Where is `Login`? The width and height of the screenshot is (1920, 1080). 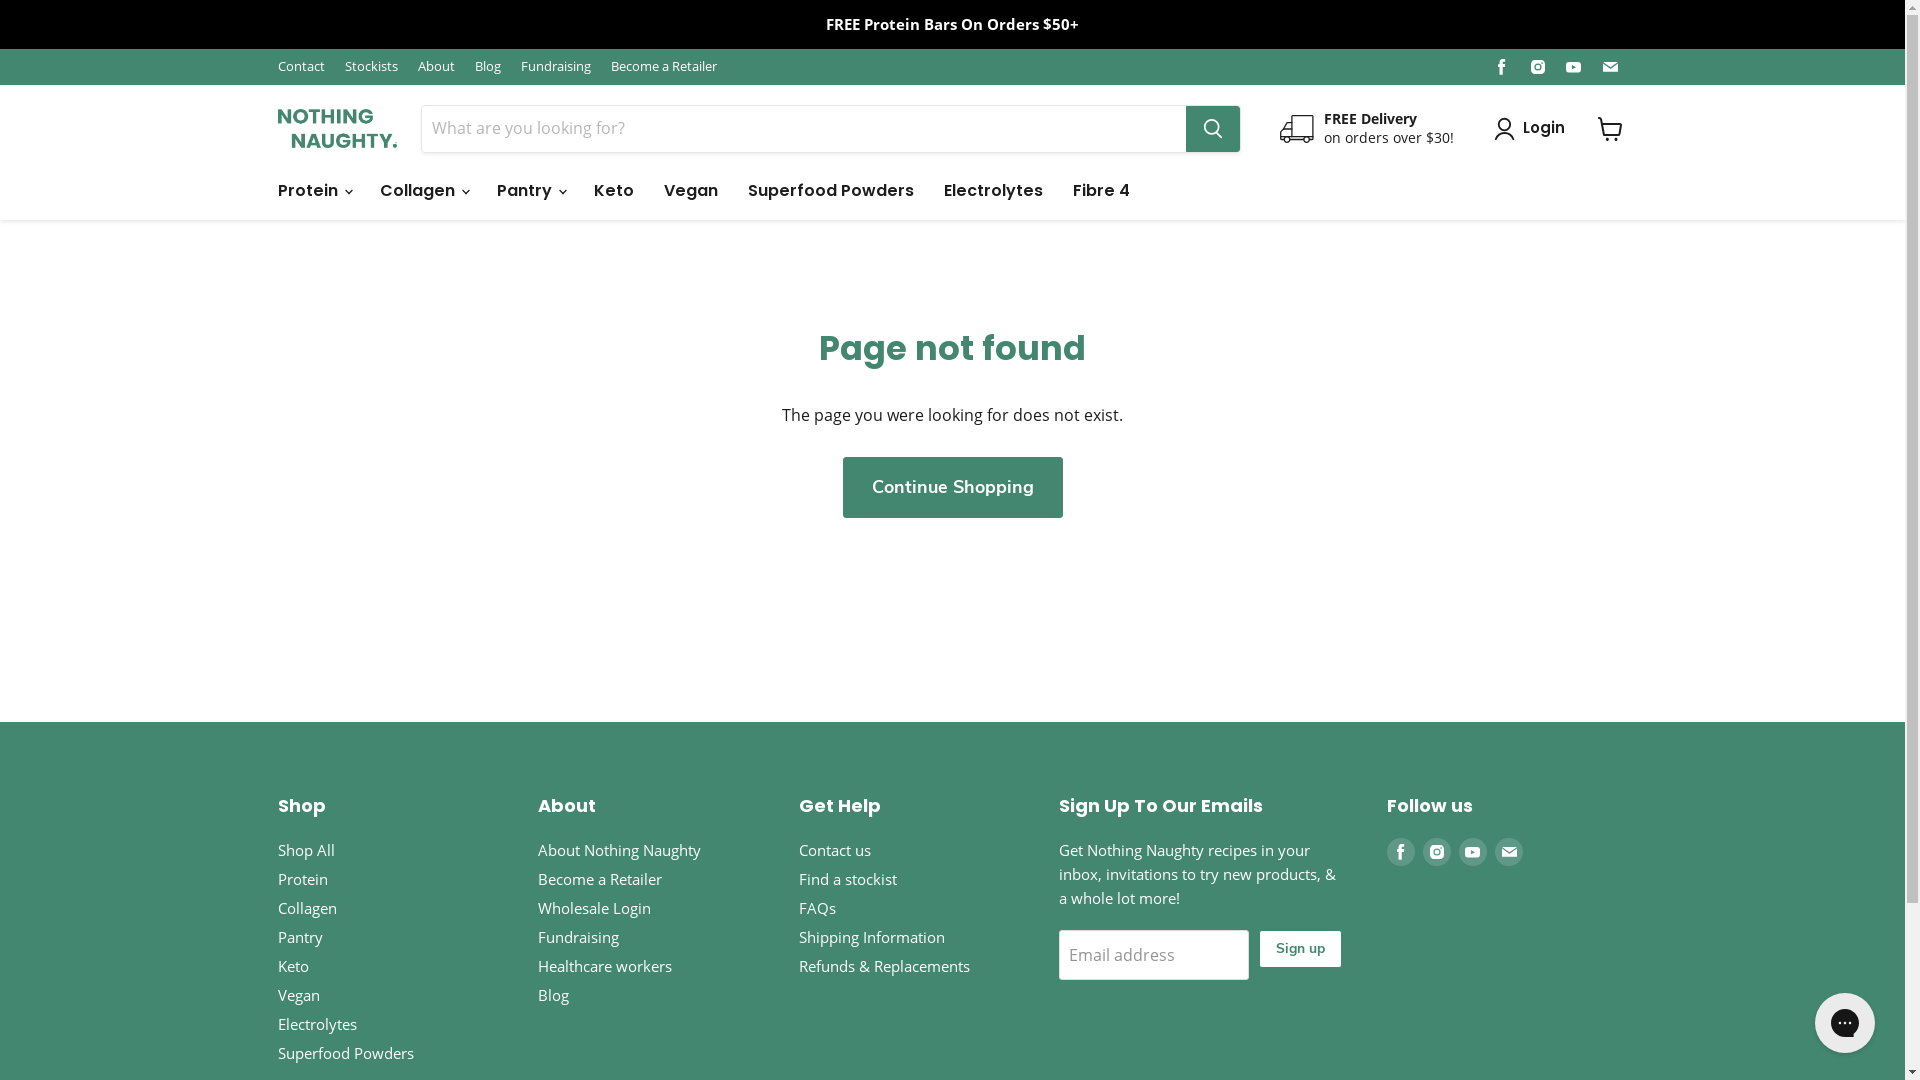
Login is located at coordinates (1543, 128).